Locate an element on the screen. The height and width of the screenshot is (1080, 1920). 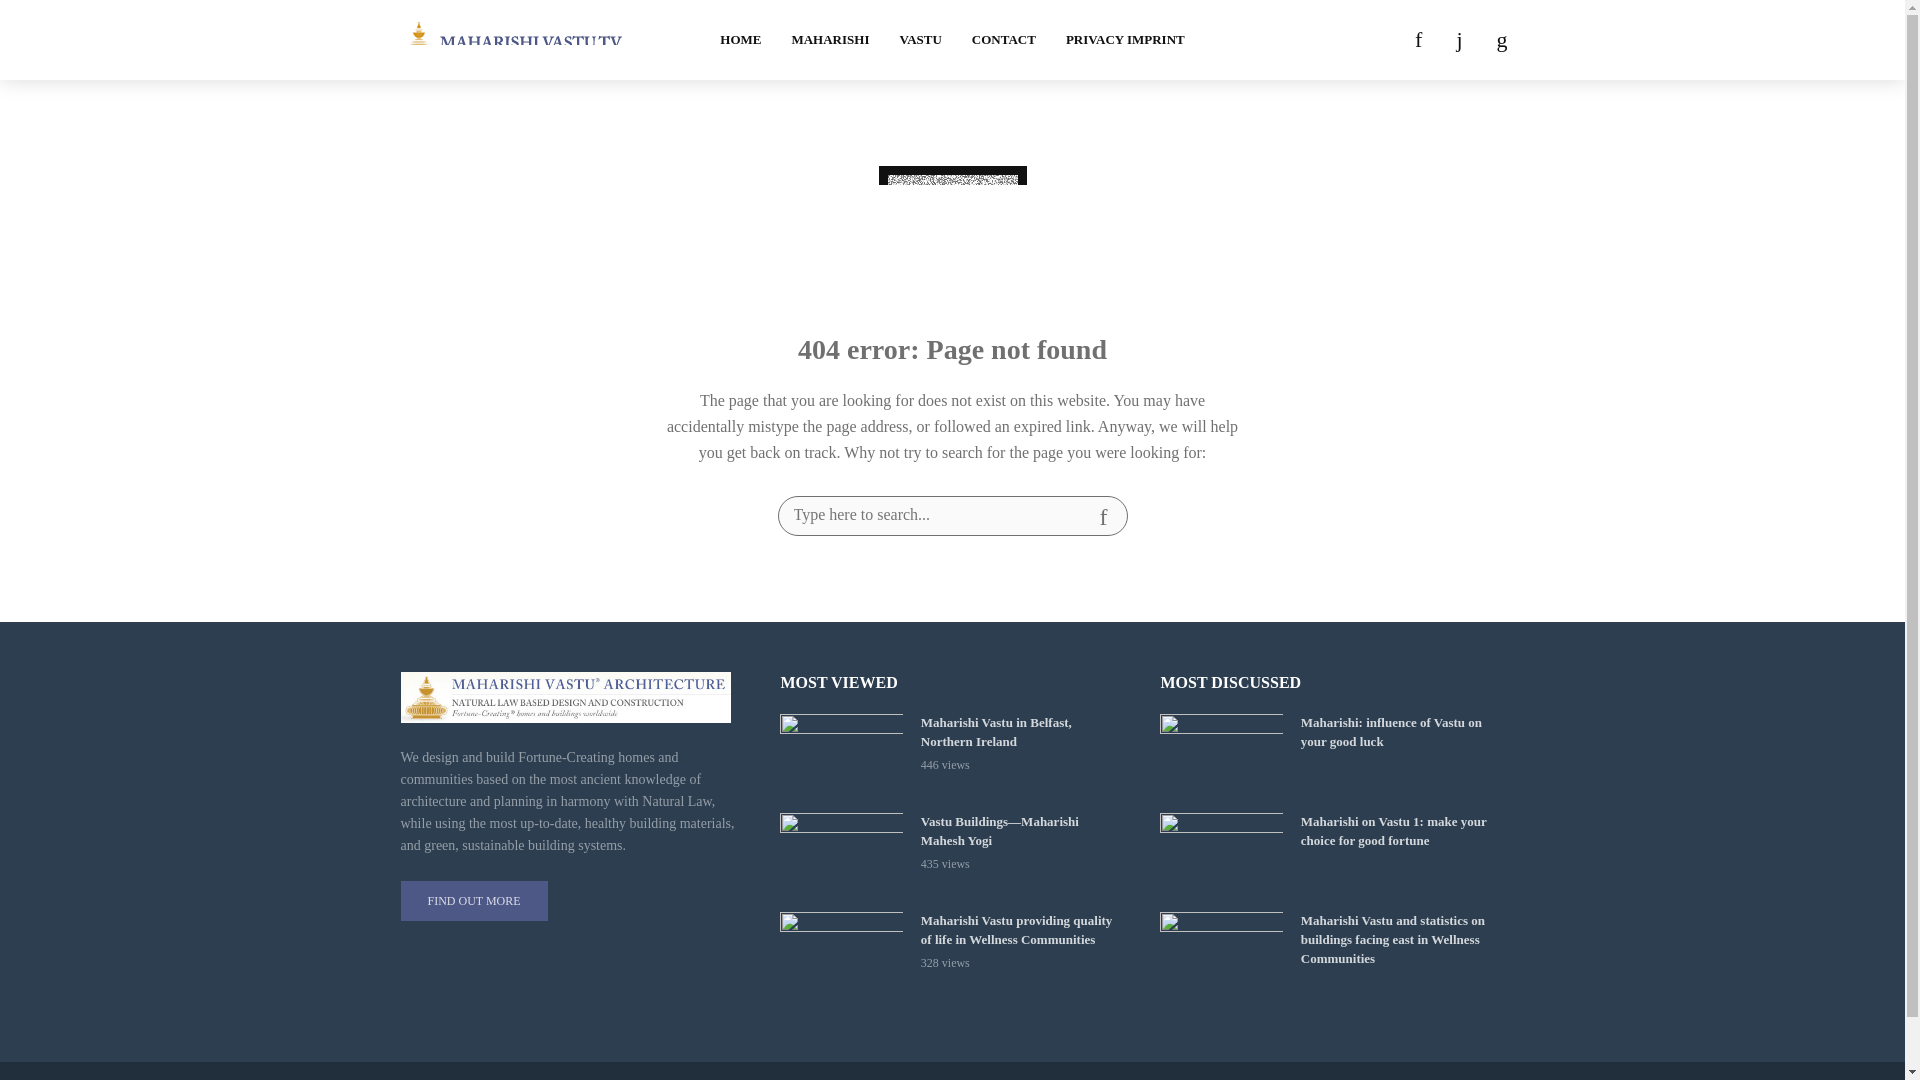
CONTACT is located at coordinates (1003, 40).